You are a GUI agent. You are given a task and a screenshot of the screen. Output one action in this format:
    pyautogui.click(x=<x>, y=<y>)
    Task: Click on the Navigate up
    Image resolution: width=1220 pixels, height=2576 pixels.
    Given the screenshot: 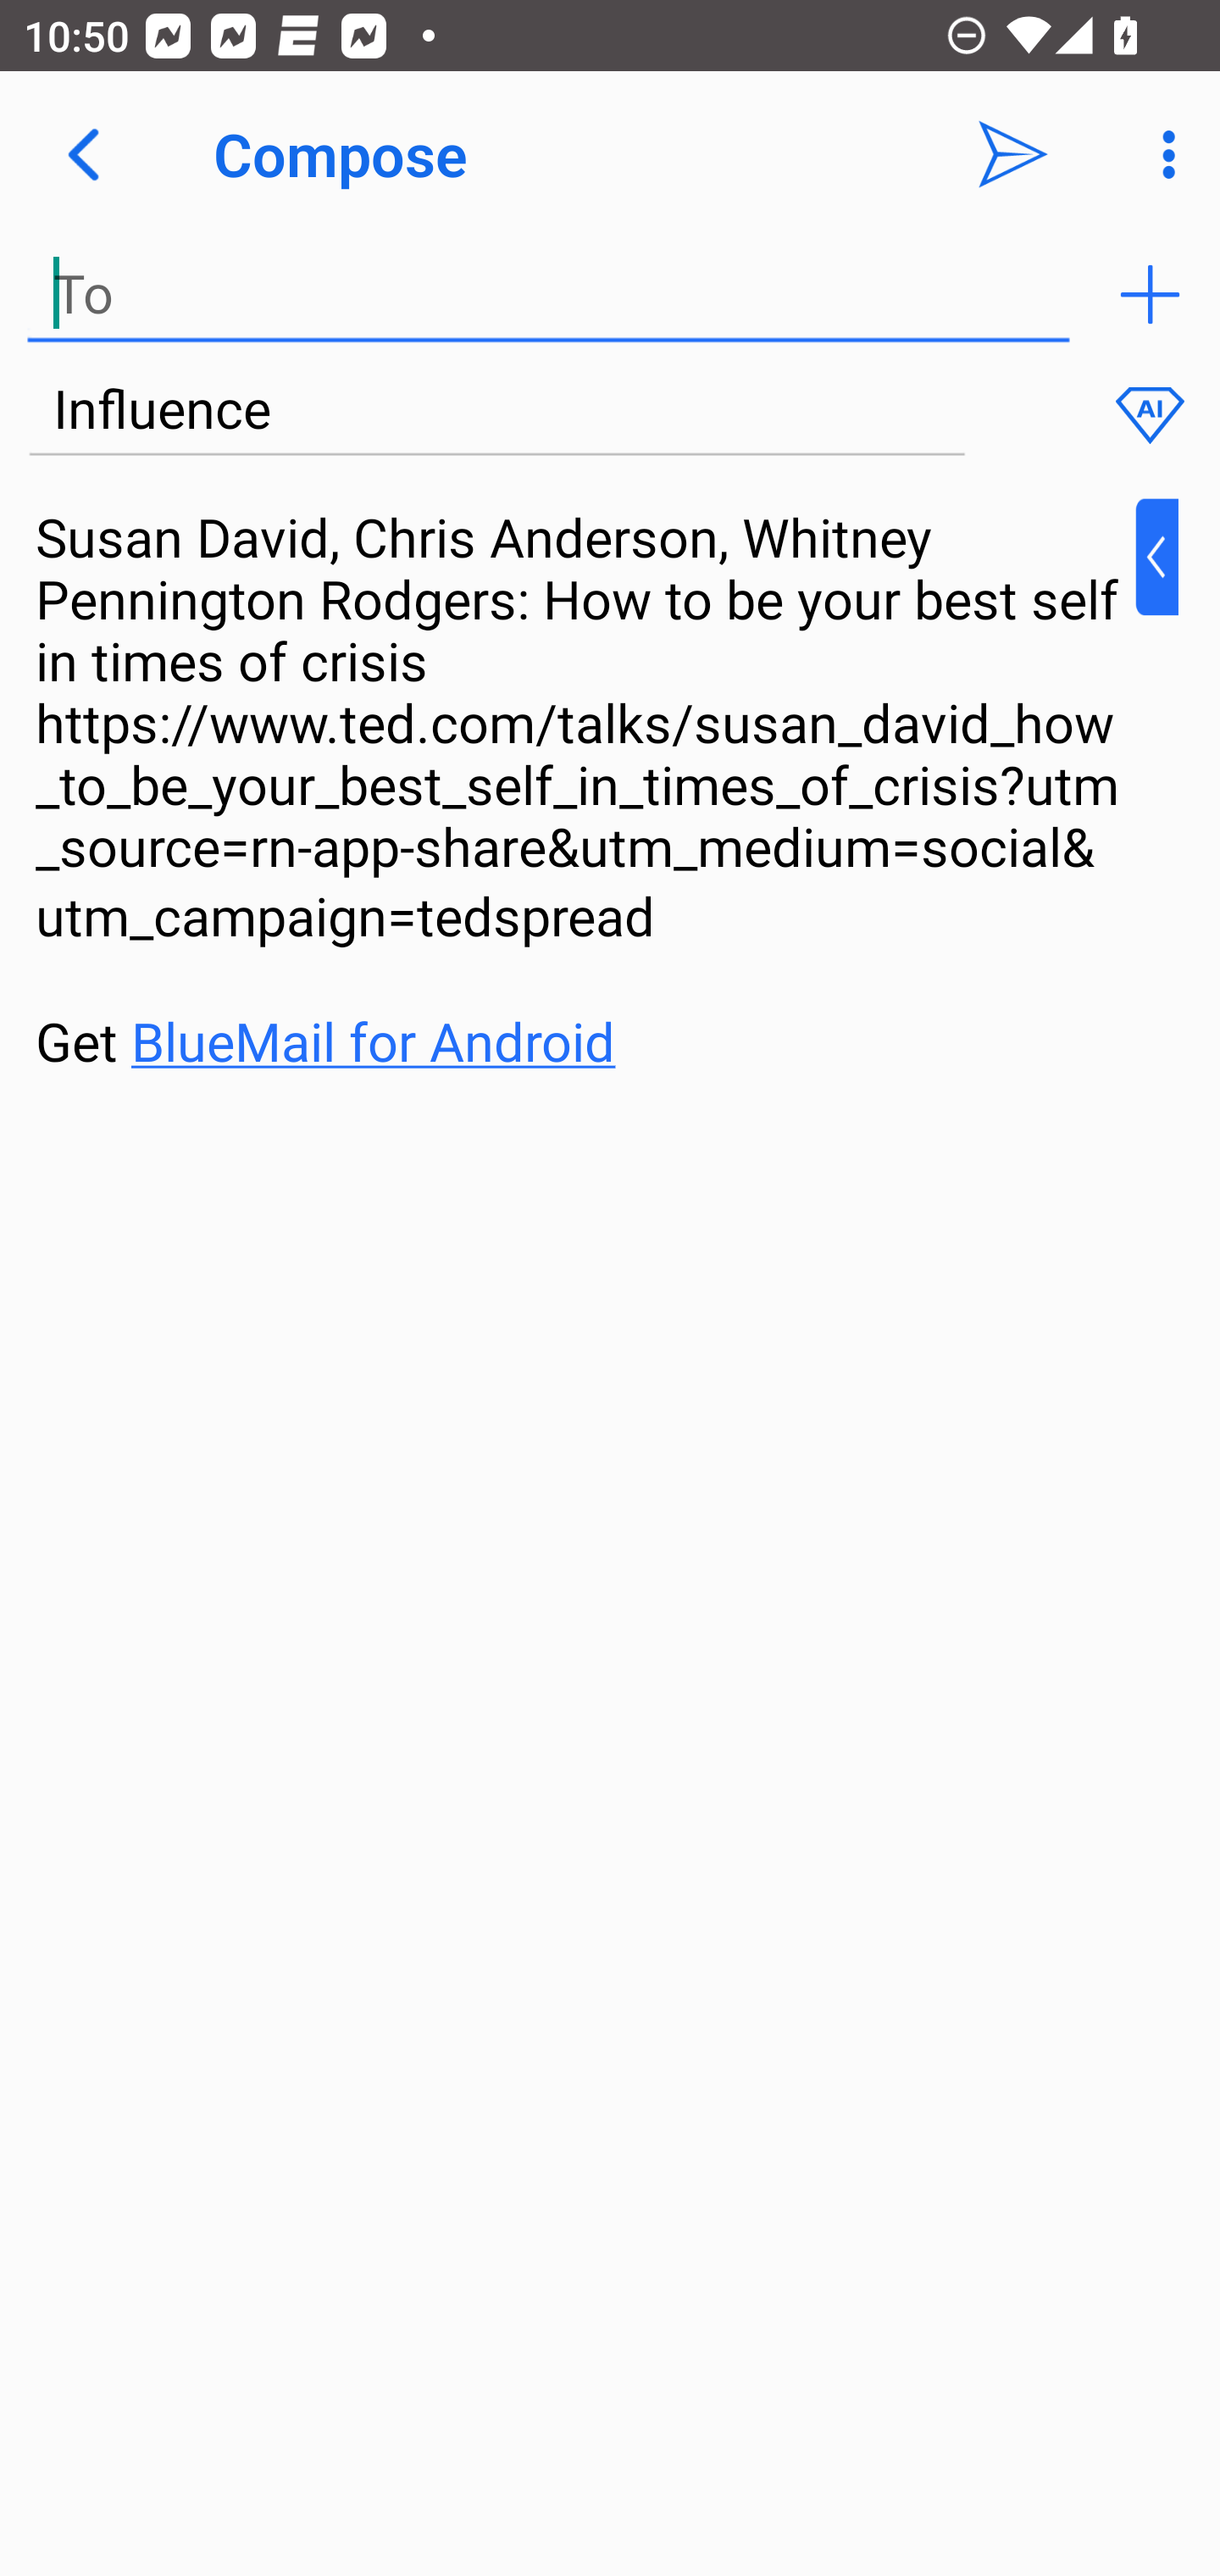 What is the action you would take?
    pyautogui.click(x=83, y=154)
    